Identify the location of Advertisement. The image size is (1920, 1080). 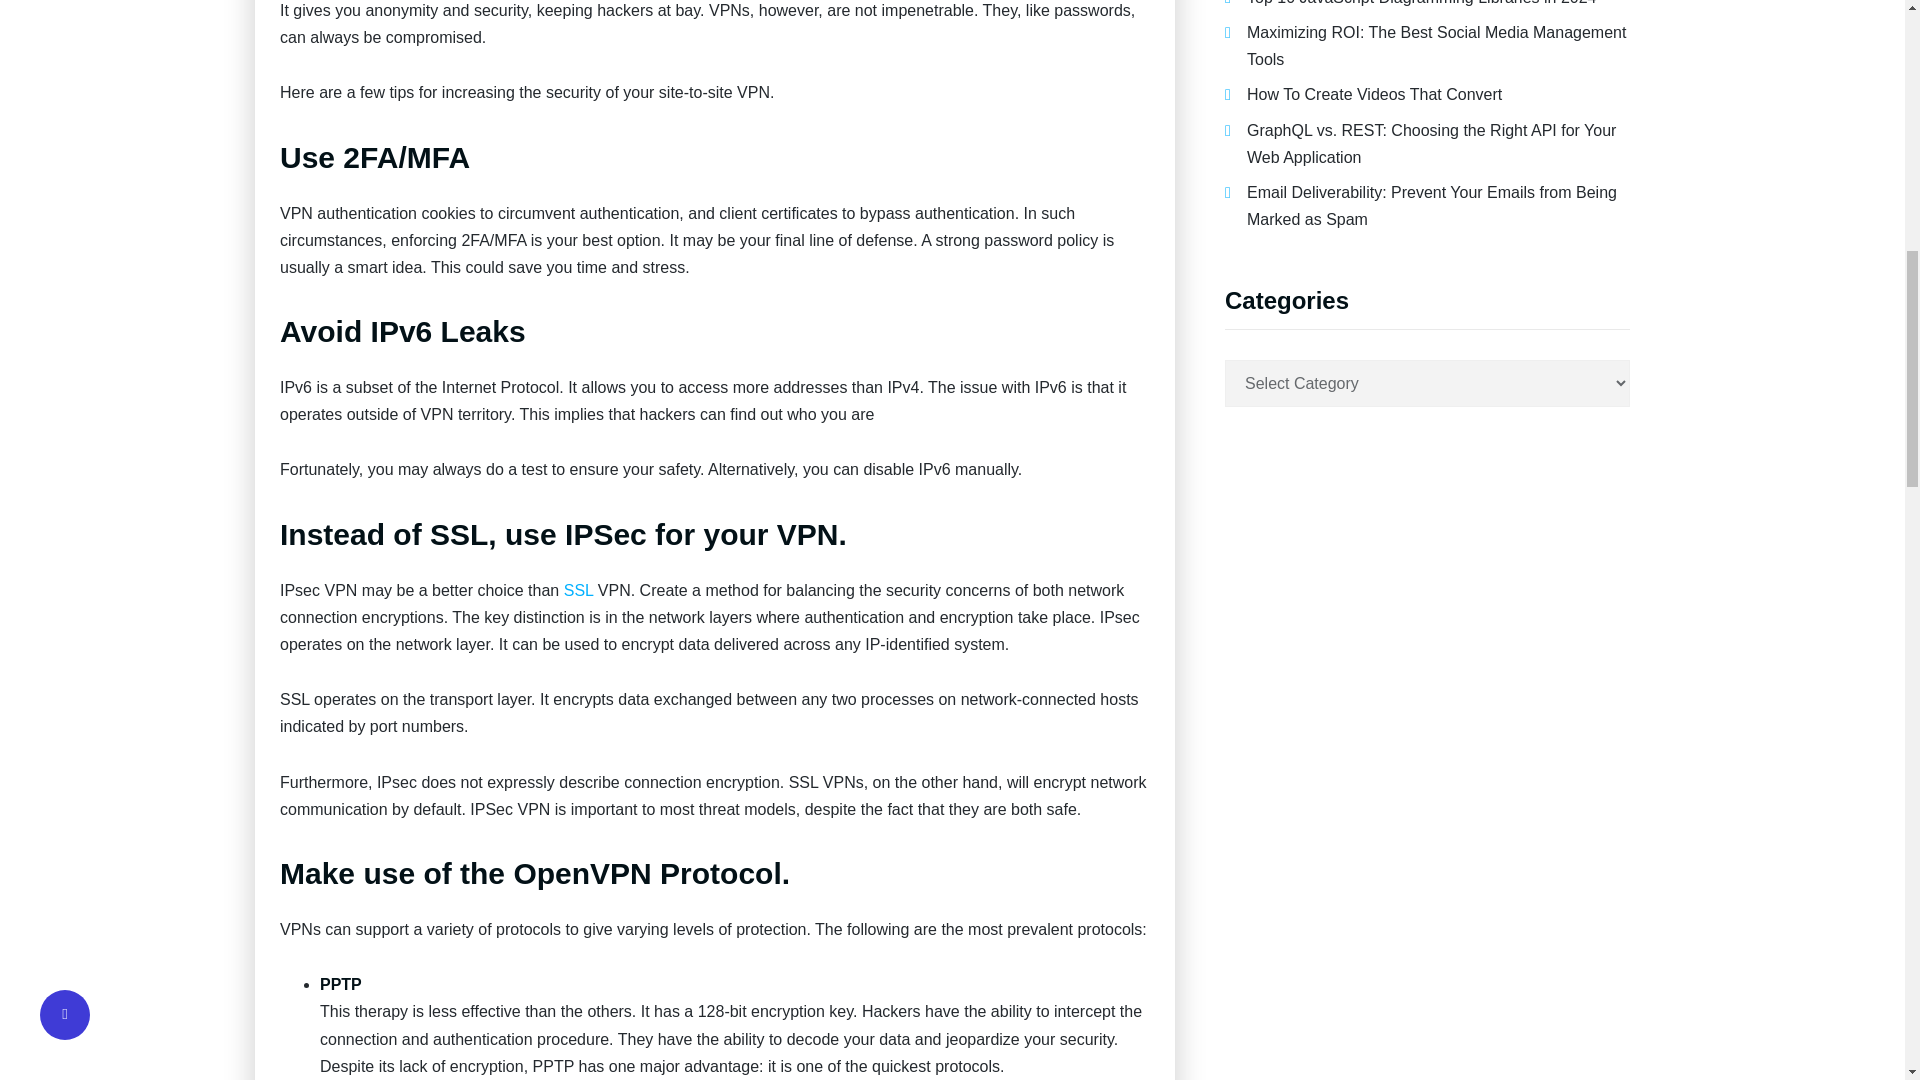
(1430, 1076).